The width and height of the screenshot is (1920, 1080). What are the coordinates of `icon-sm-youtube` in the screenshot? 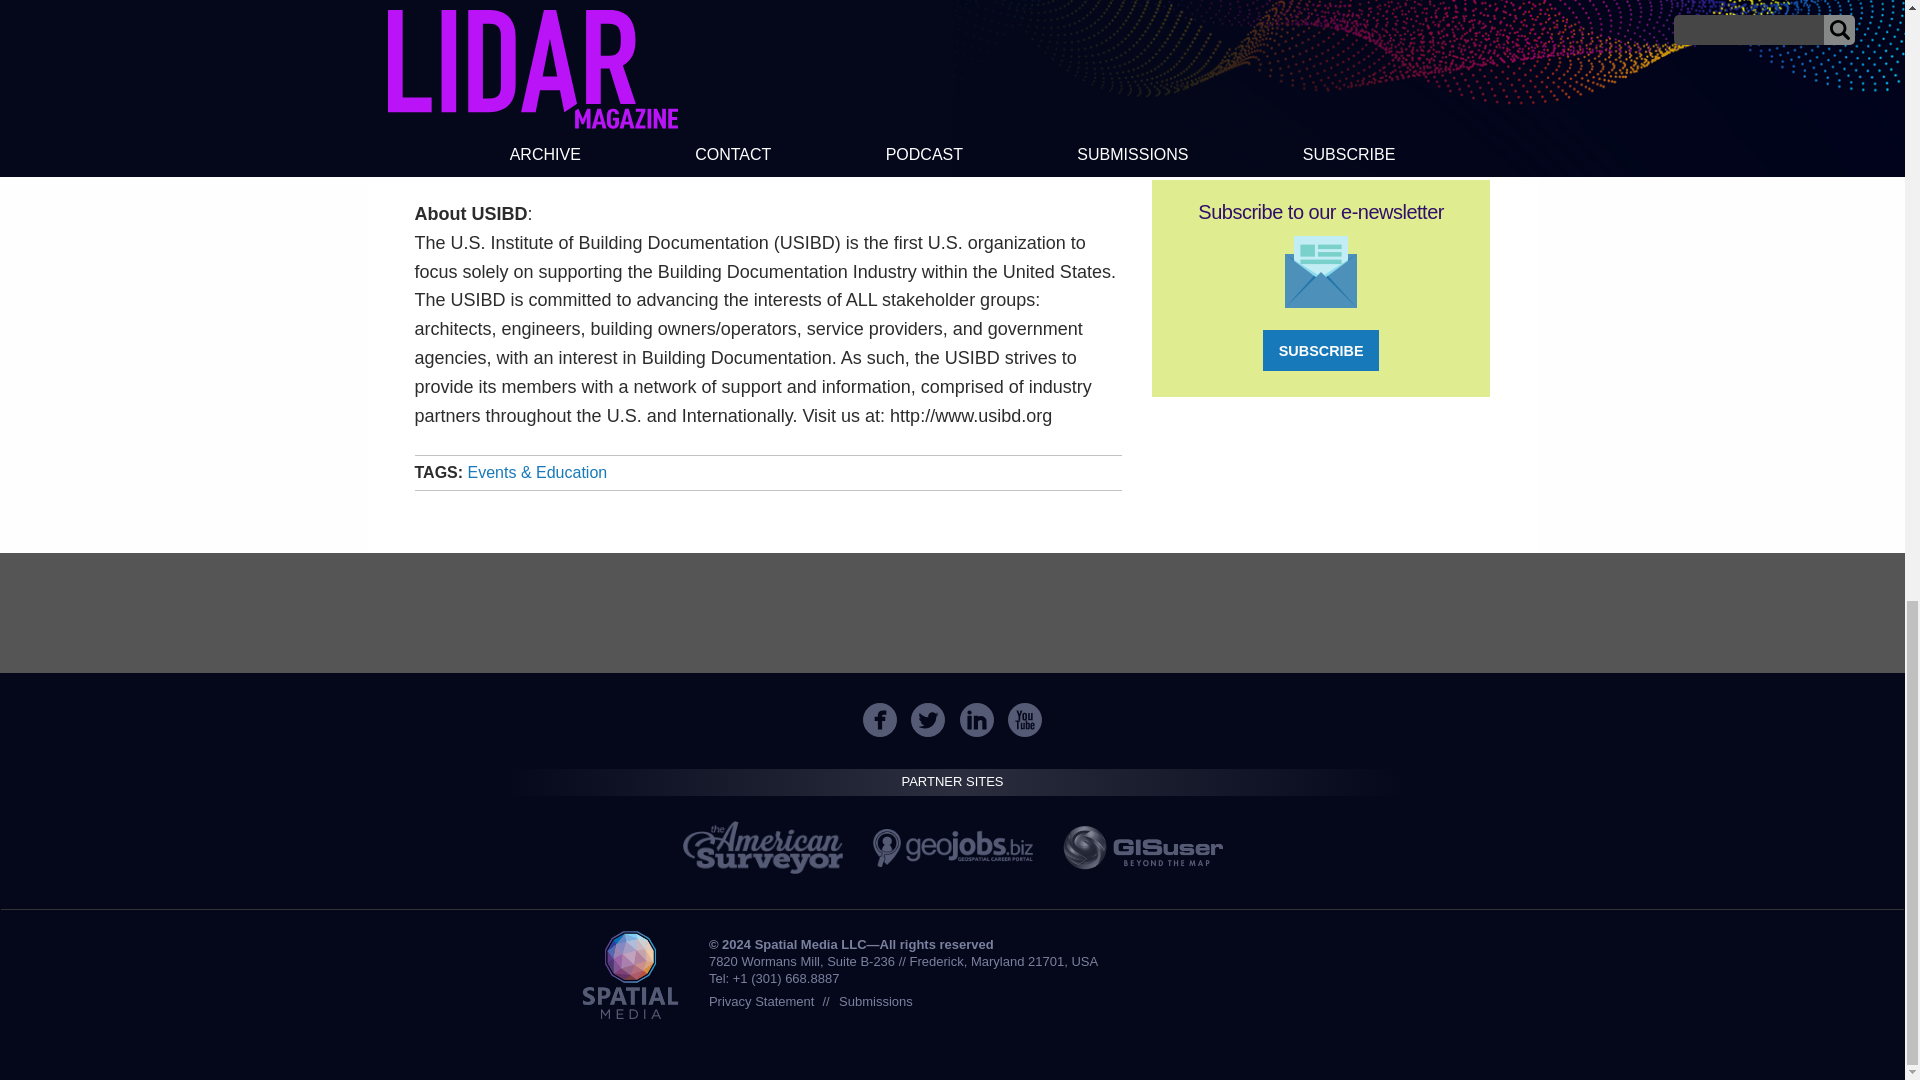 It's located at (1025, 720).